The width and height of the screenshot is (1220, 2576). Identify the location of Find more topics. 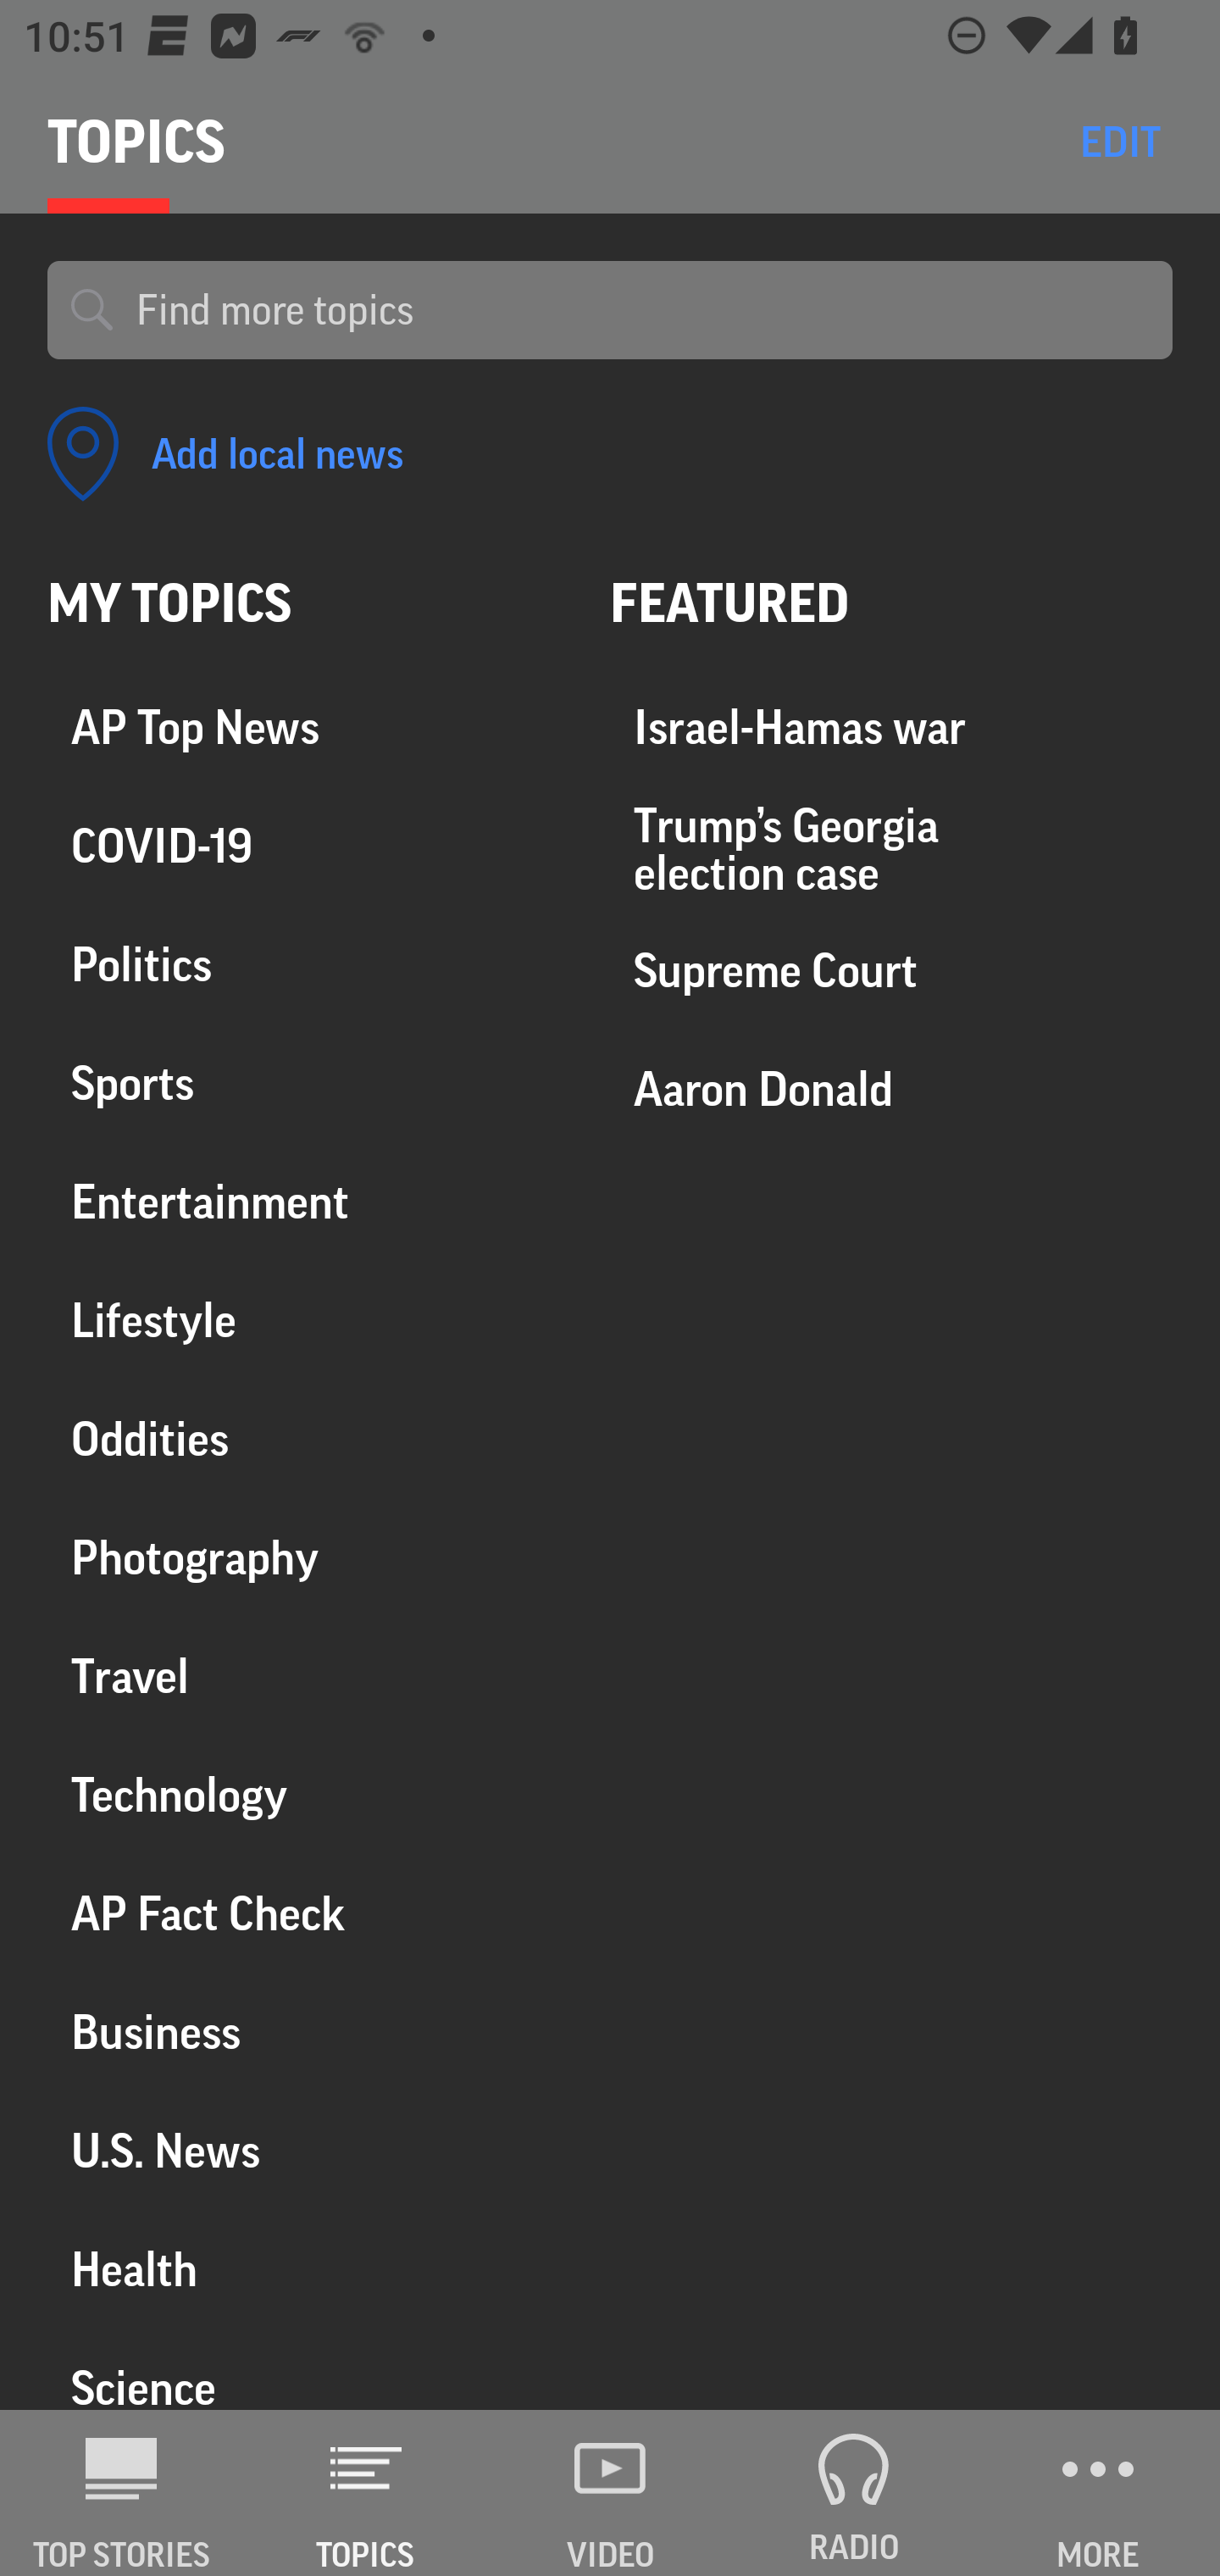
(642, 310).